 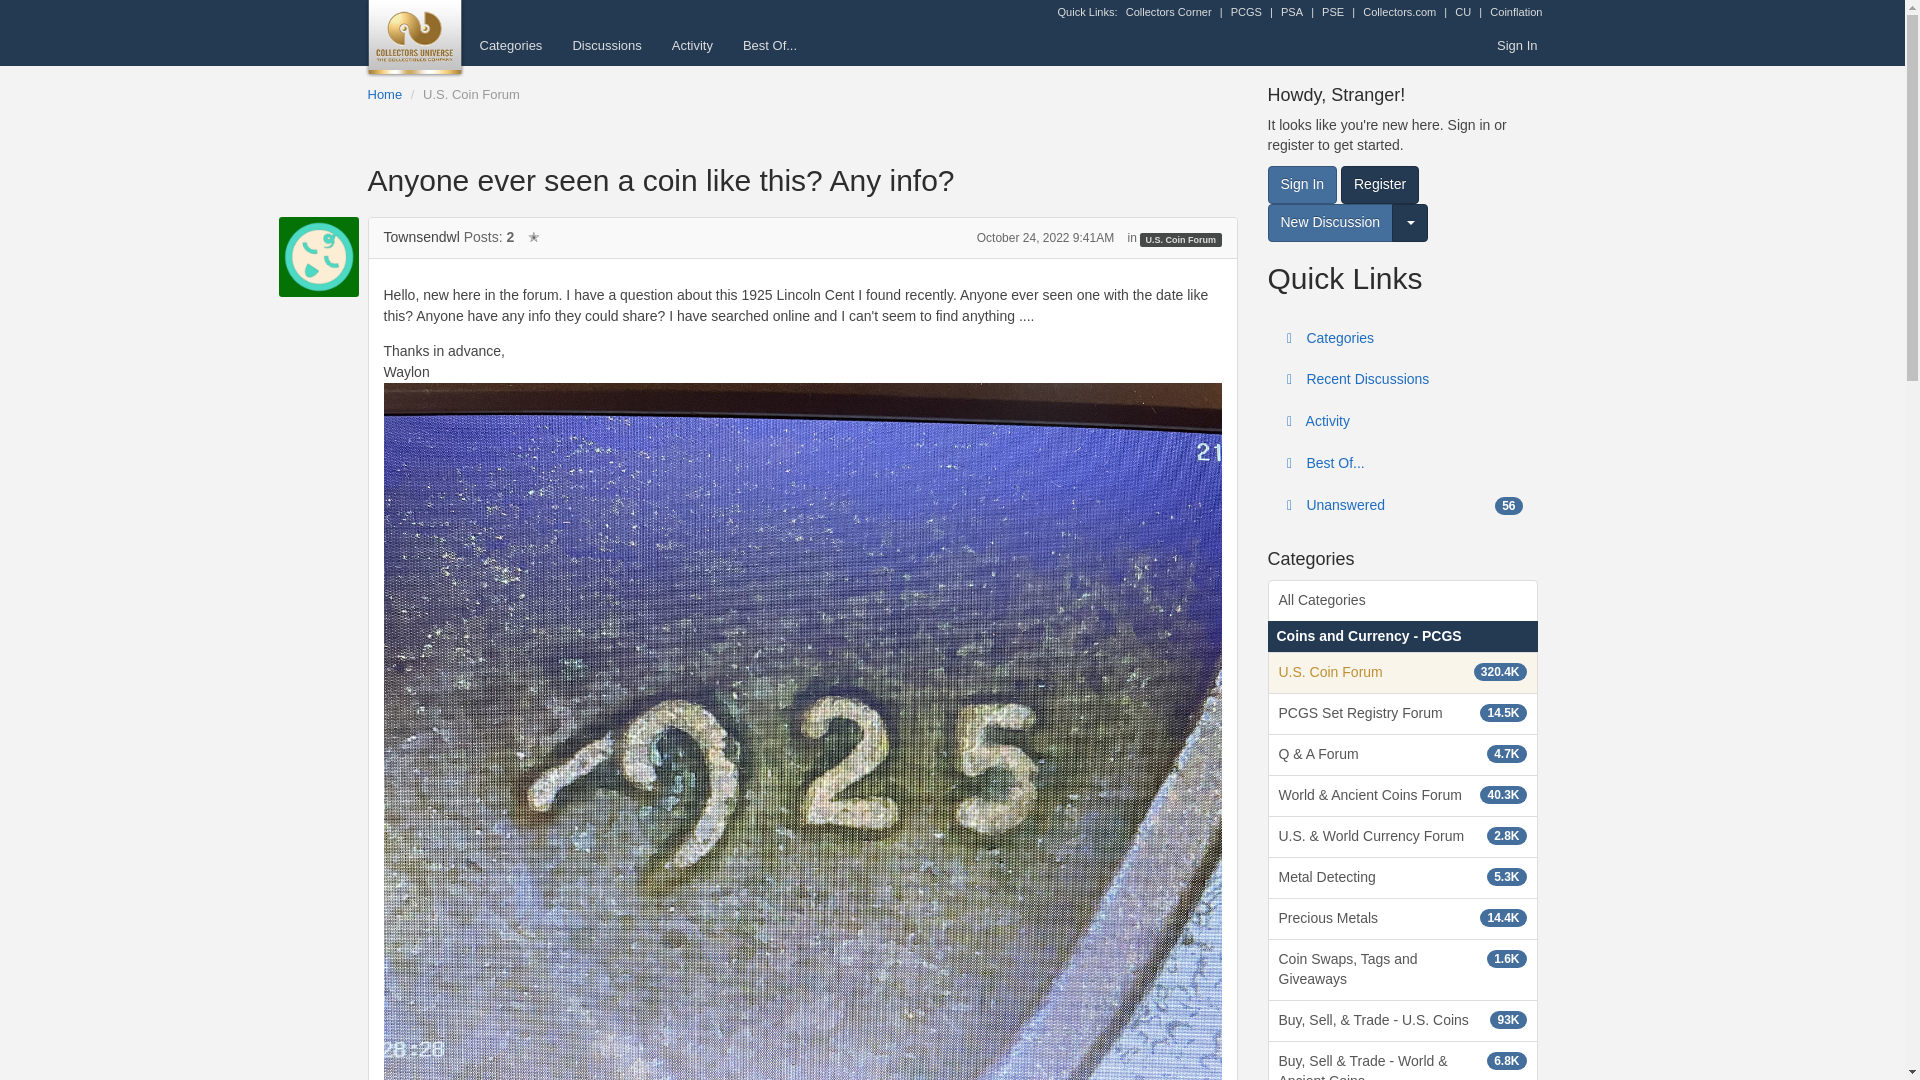 What do you see at coordinates (1516, 45) in the screenshot?
I see `Sign In` at bounding box center [1516, 45].